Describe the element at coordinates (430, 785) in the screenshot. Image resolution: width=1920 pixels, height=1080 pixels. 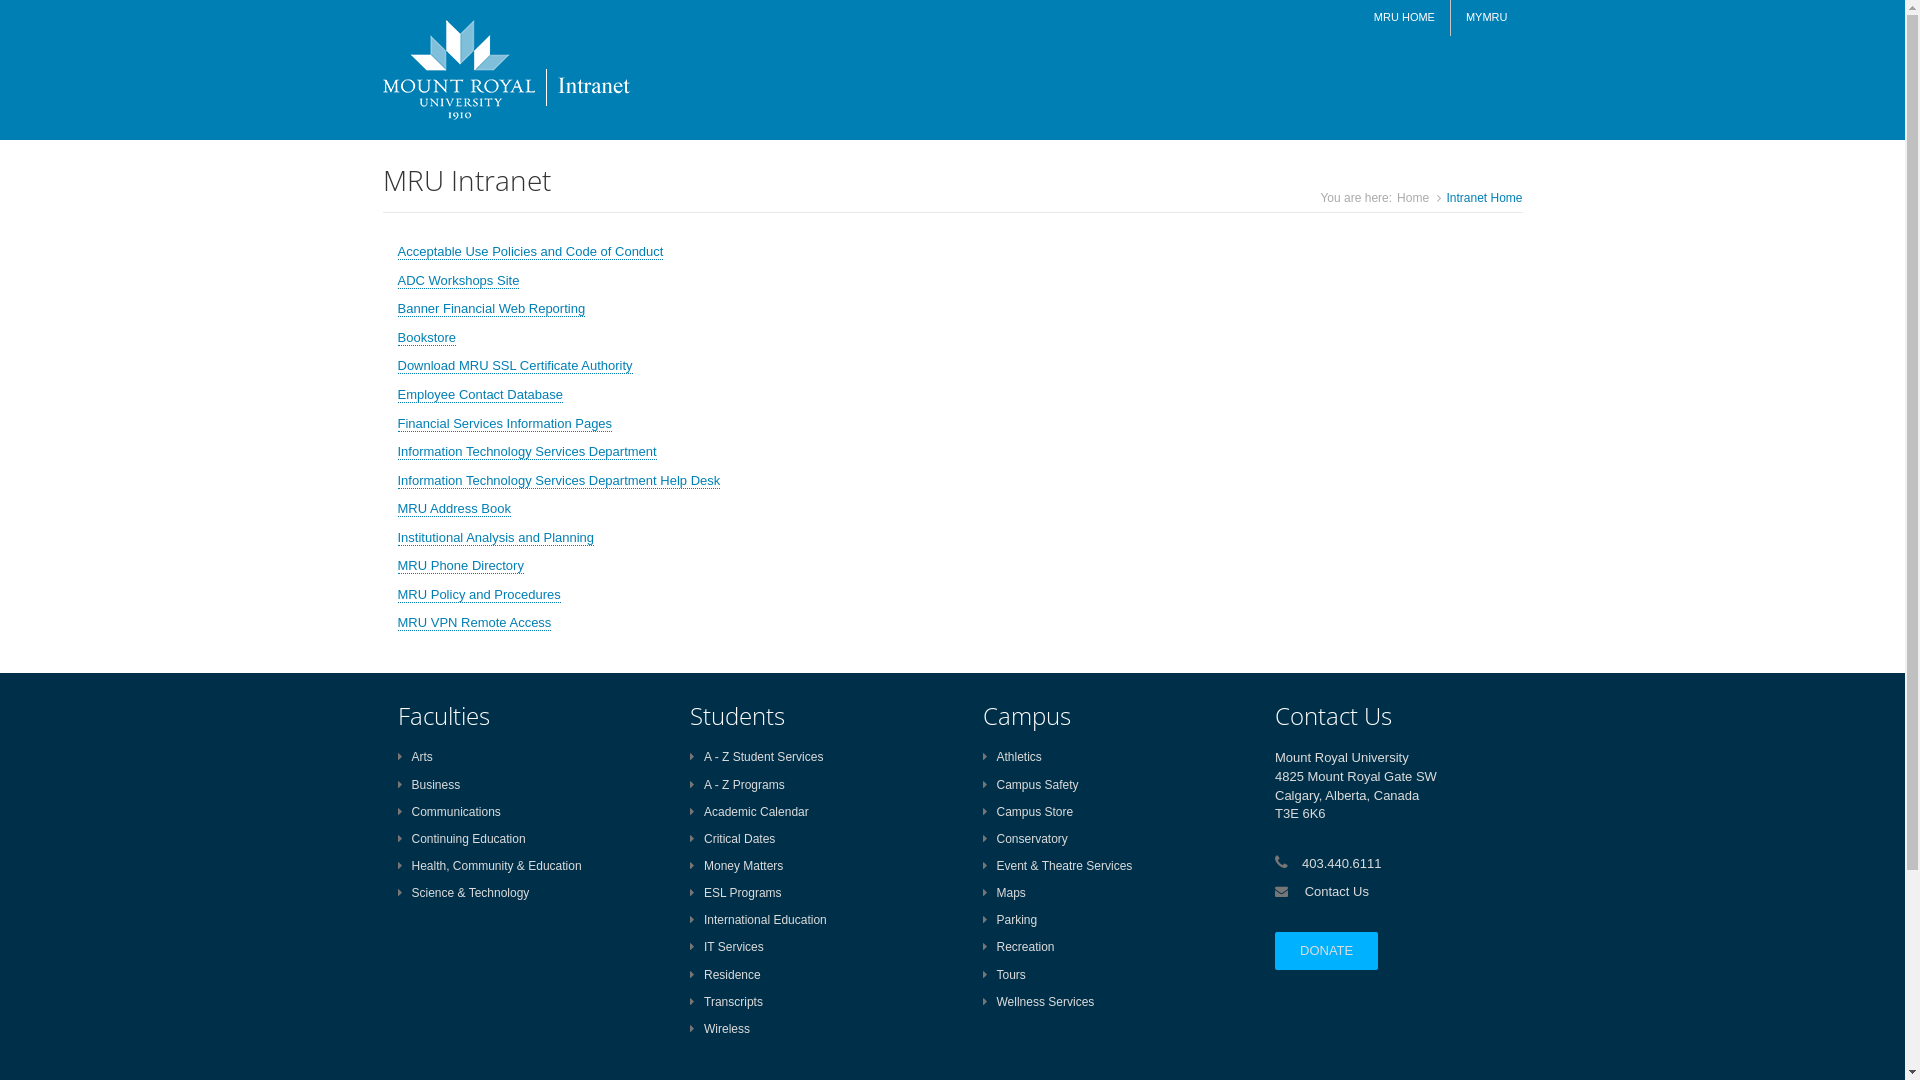
I see `Business` at that location.